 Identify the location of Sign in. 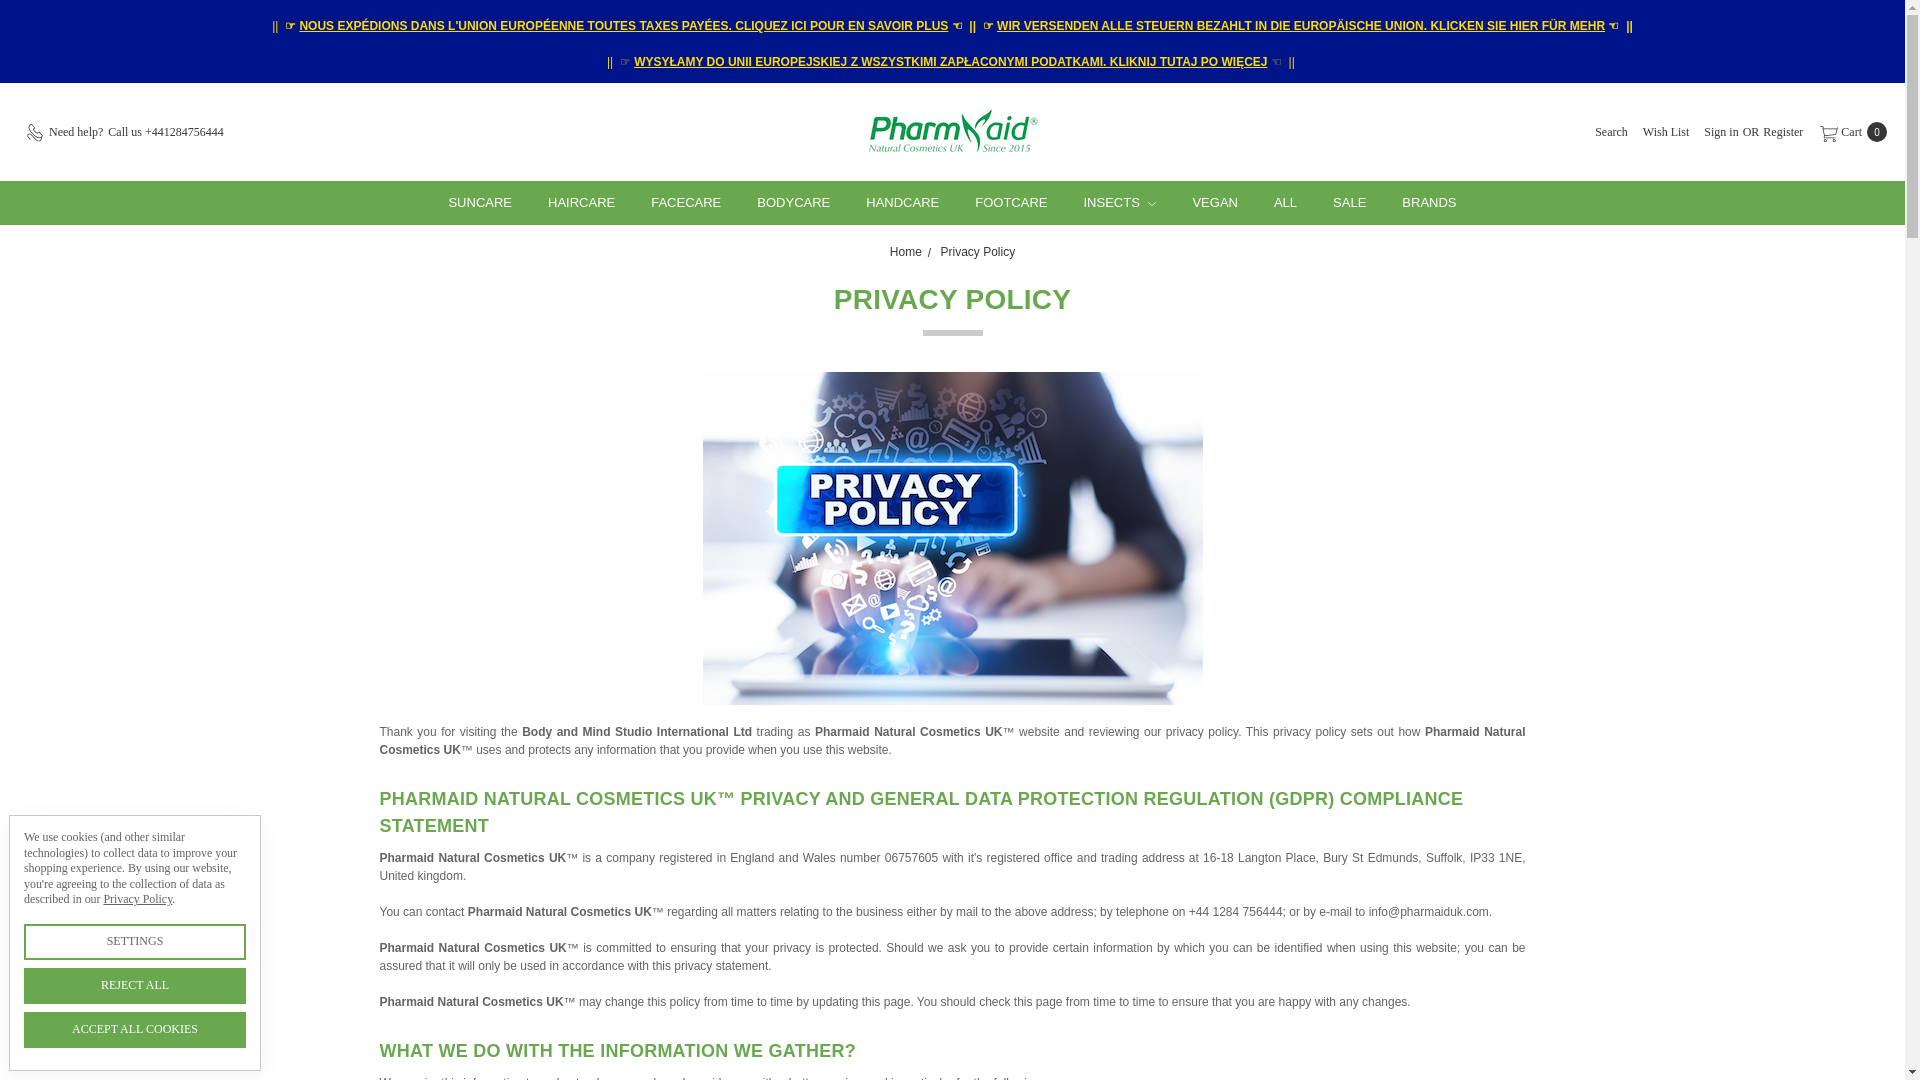
(1720, 132).